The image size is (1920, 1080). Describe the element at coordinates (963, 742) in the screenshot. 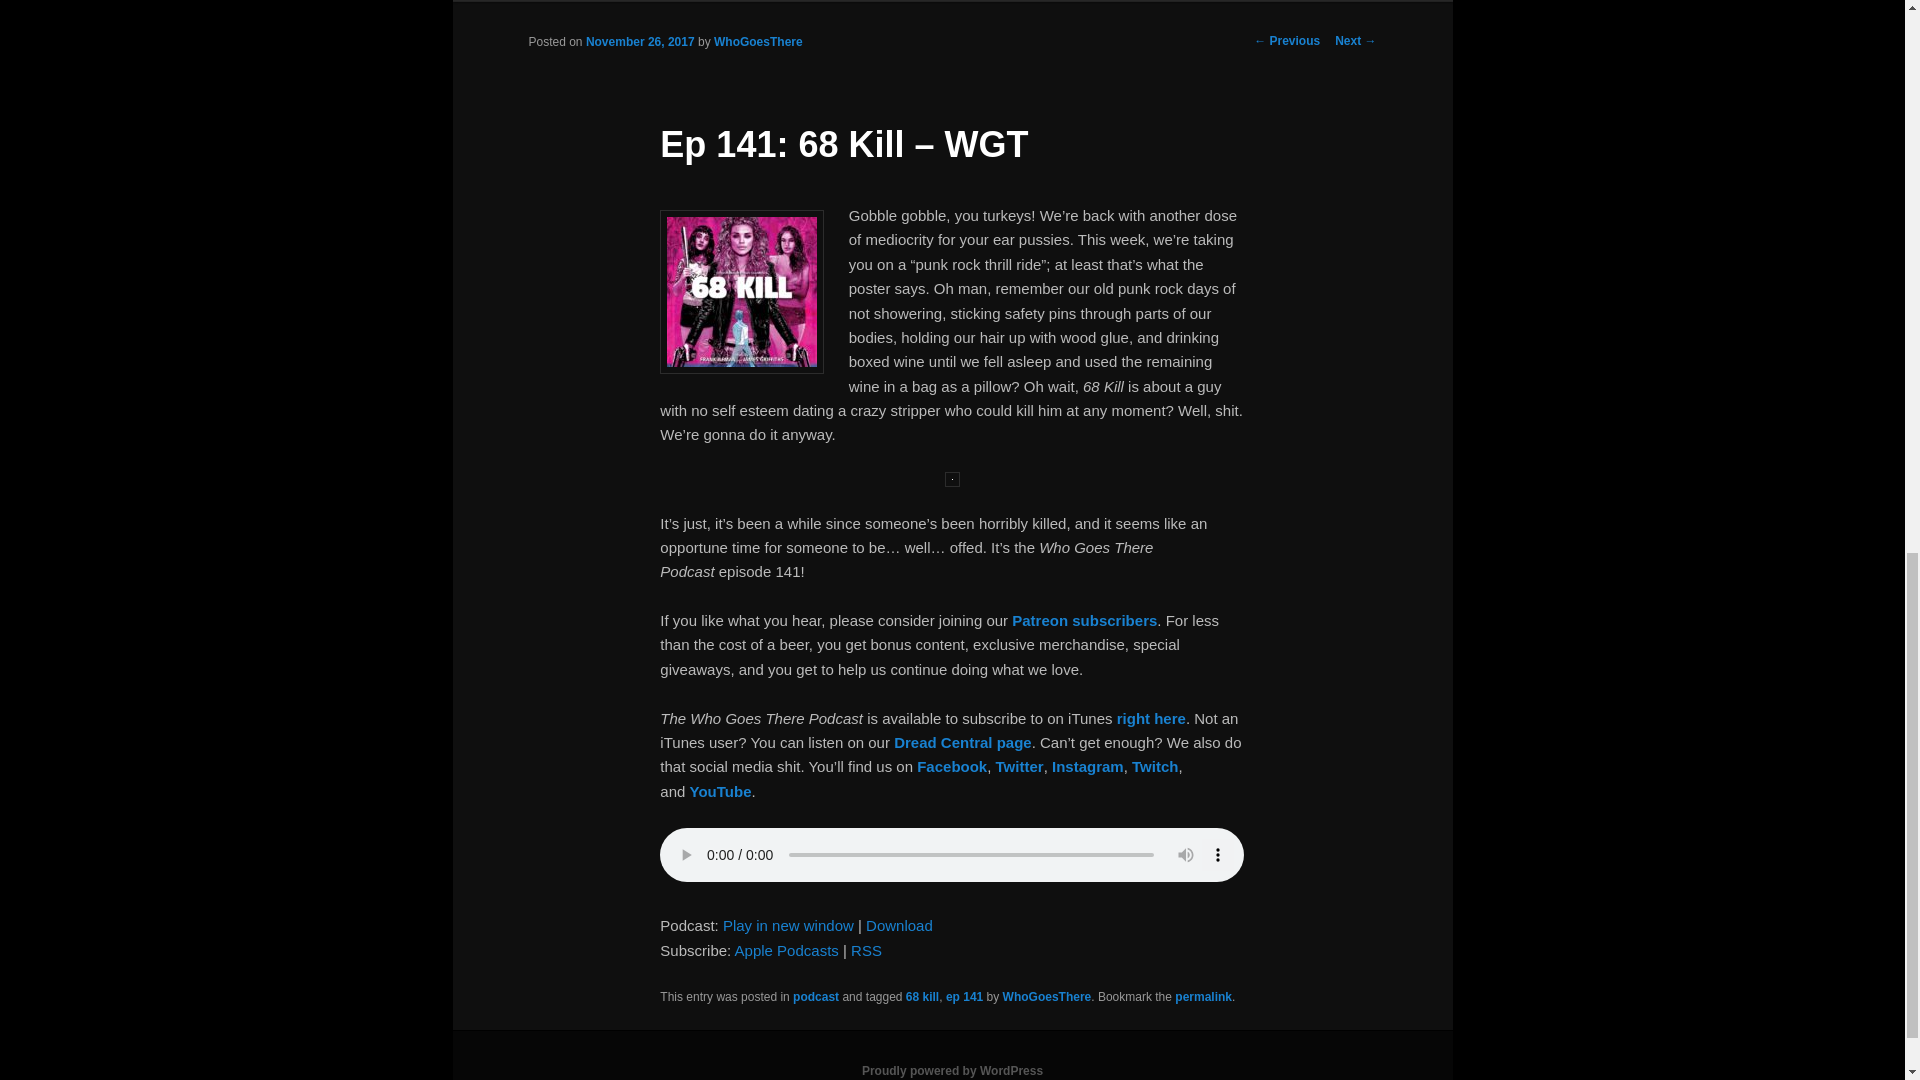

I see `Dread Central page` at that location.